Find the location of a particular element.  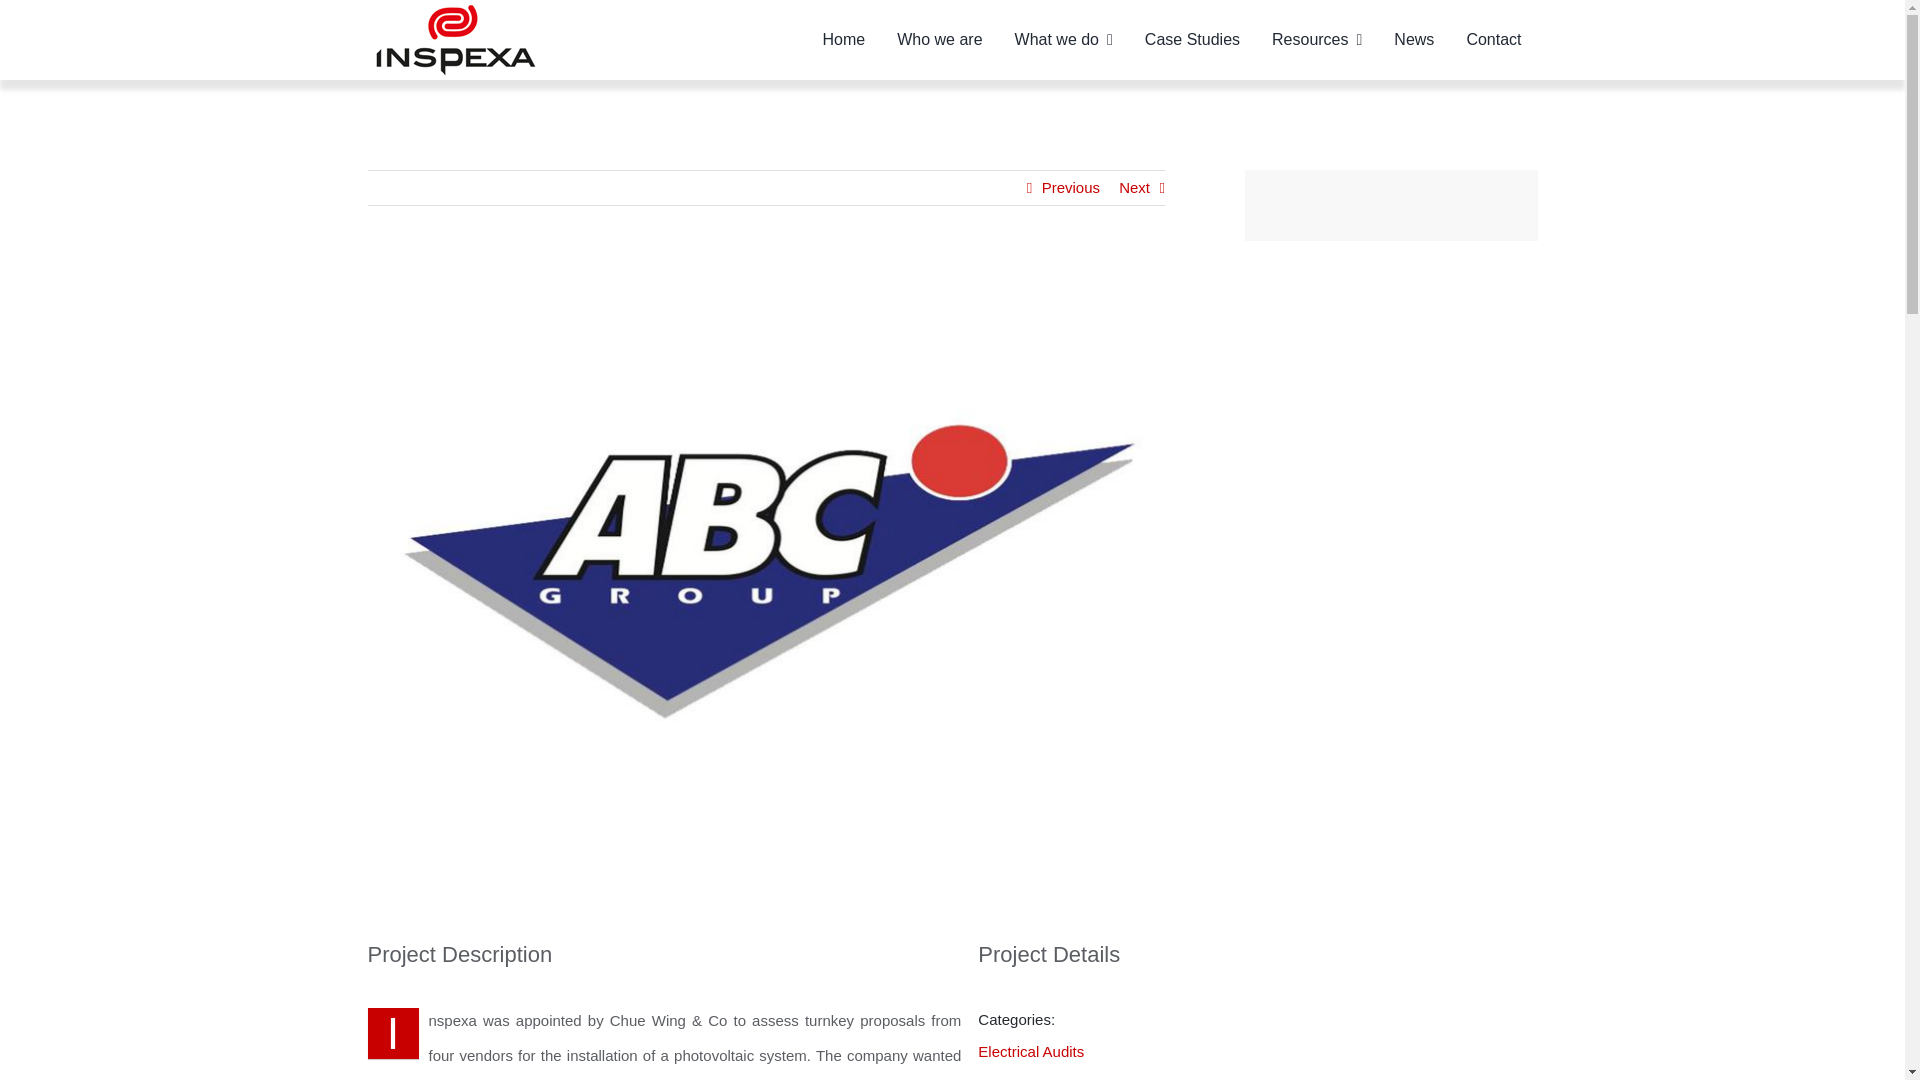

Case Studies is located at coordinates (1192, 40).